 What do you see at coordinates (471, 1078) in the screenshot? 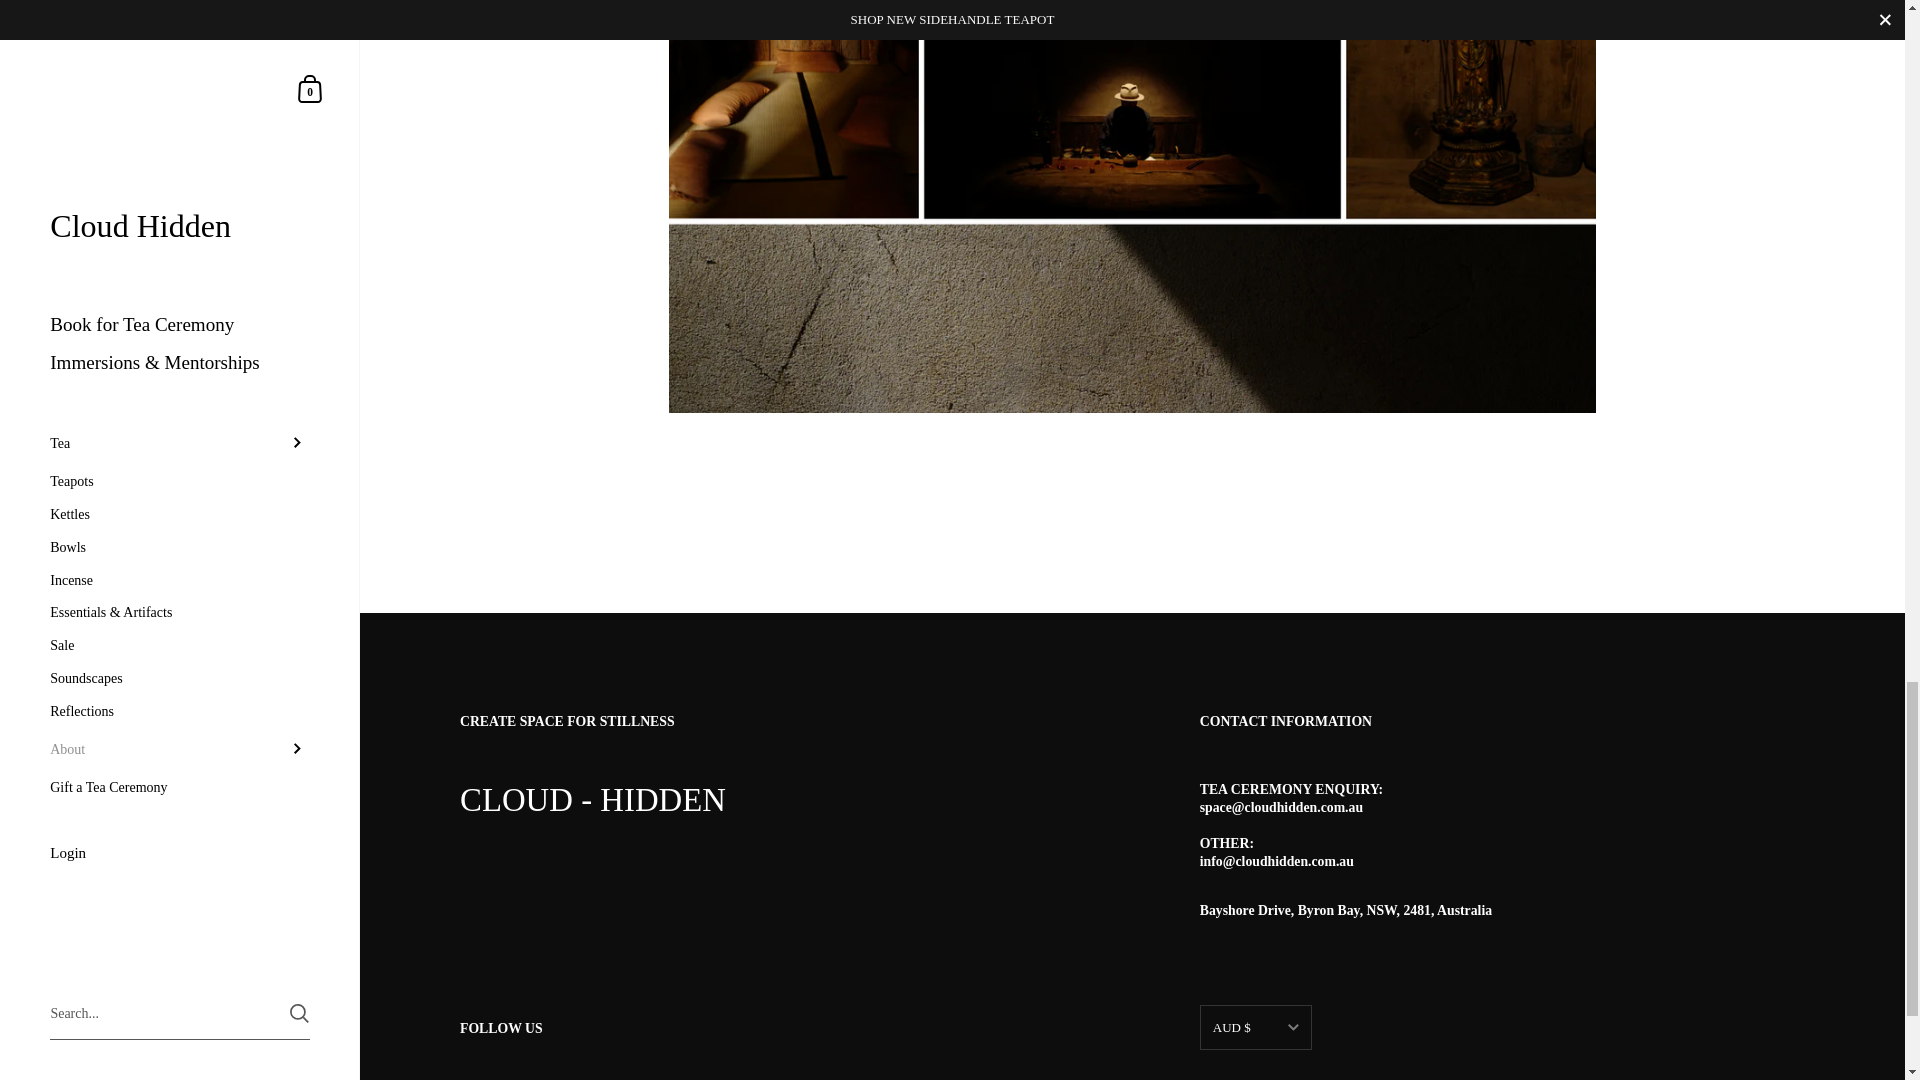
I see `Facebook` at bounding box center [471, 1078].